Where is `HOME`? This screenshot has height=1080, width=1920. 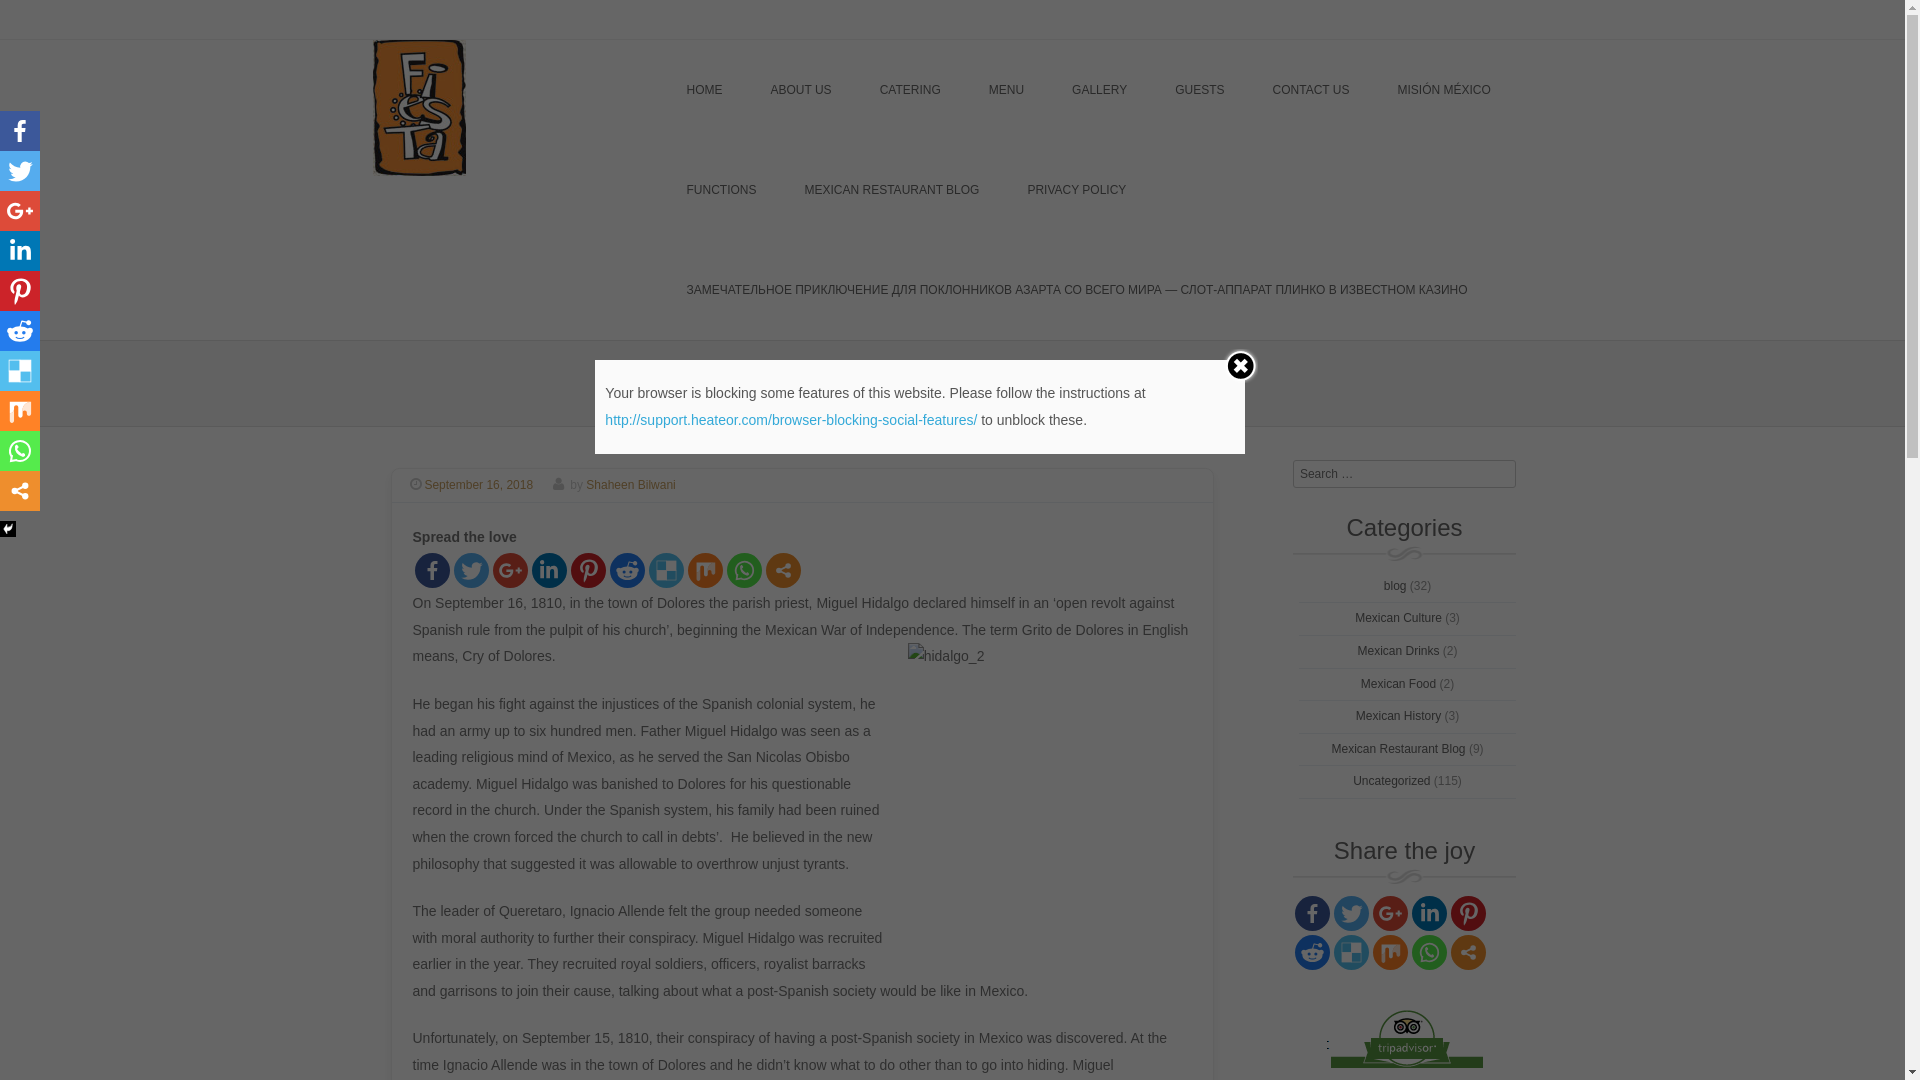 HOME is located at coordinates (704, 90).